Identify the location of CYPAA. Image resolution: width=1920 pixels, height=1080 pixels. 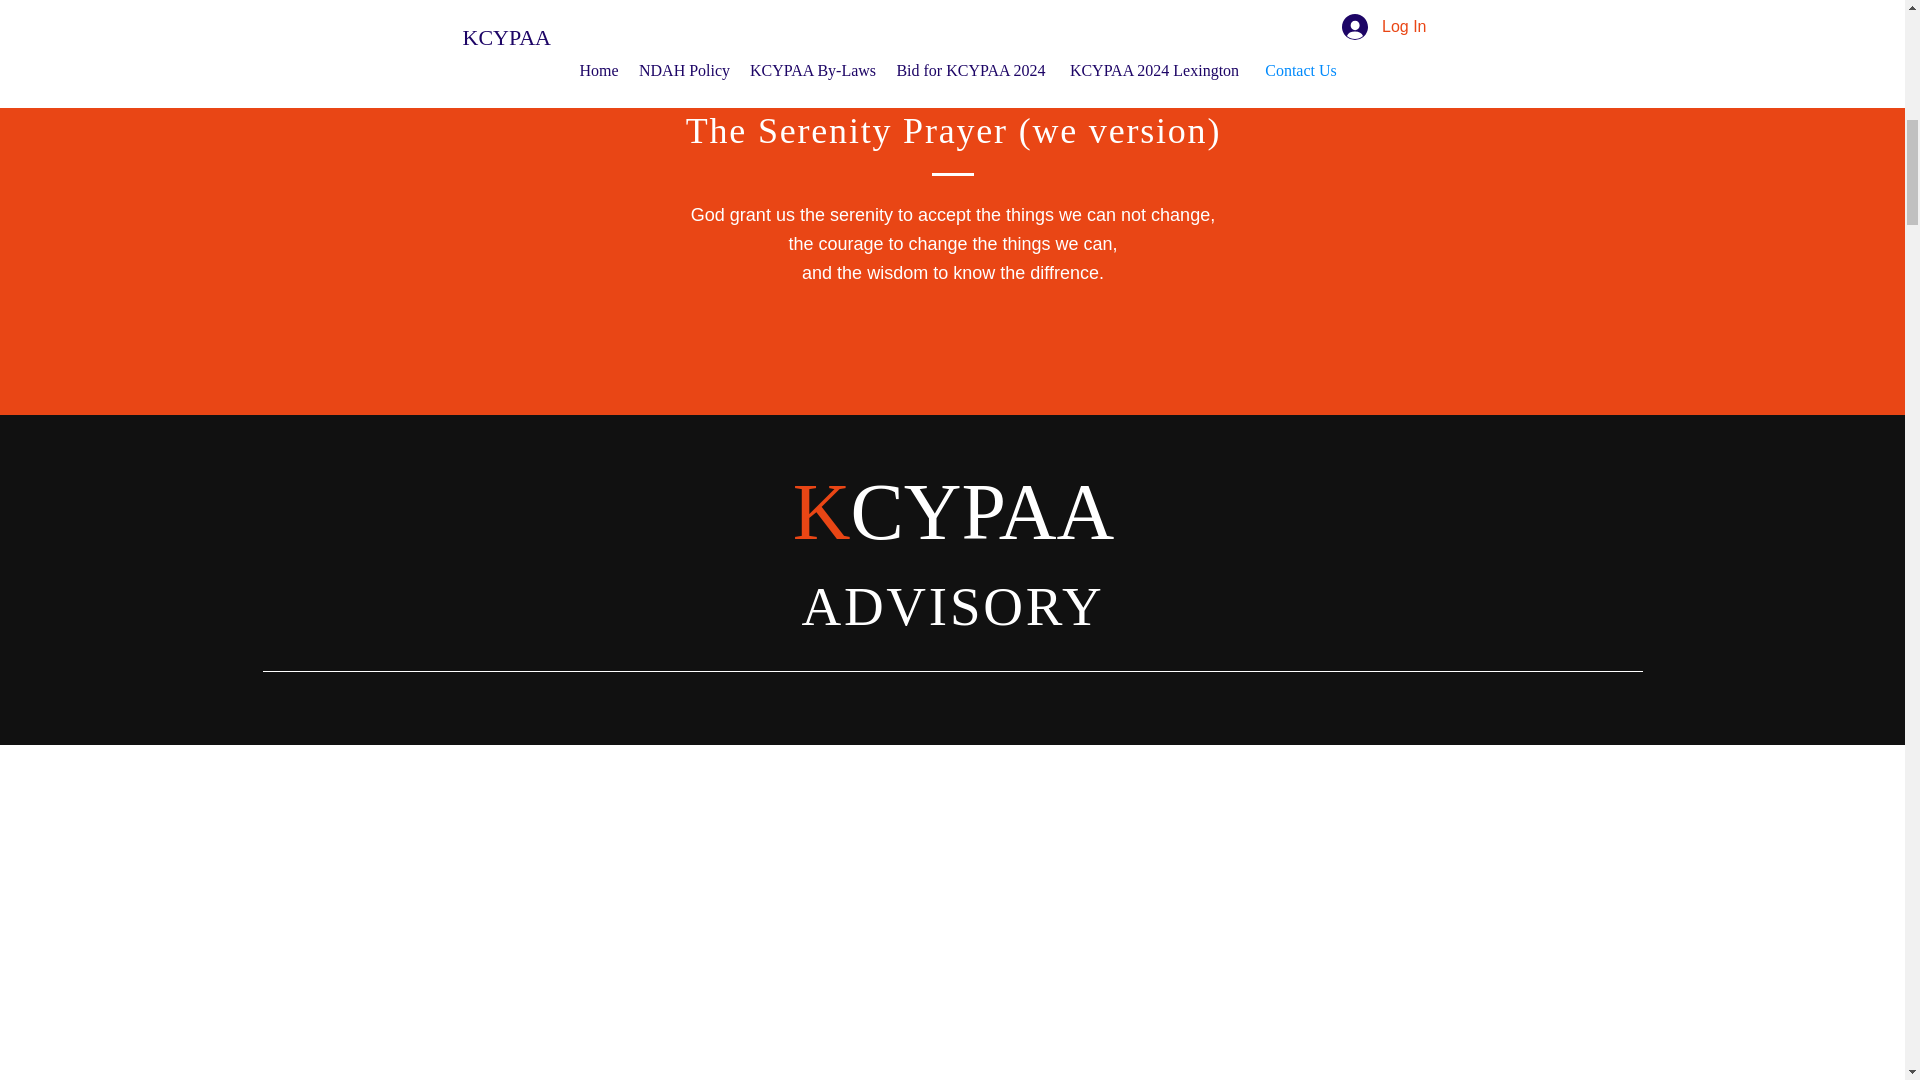
(982, 512).